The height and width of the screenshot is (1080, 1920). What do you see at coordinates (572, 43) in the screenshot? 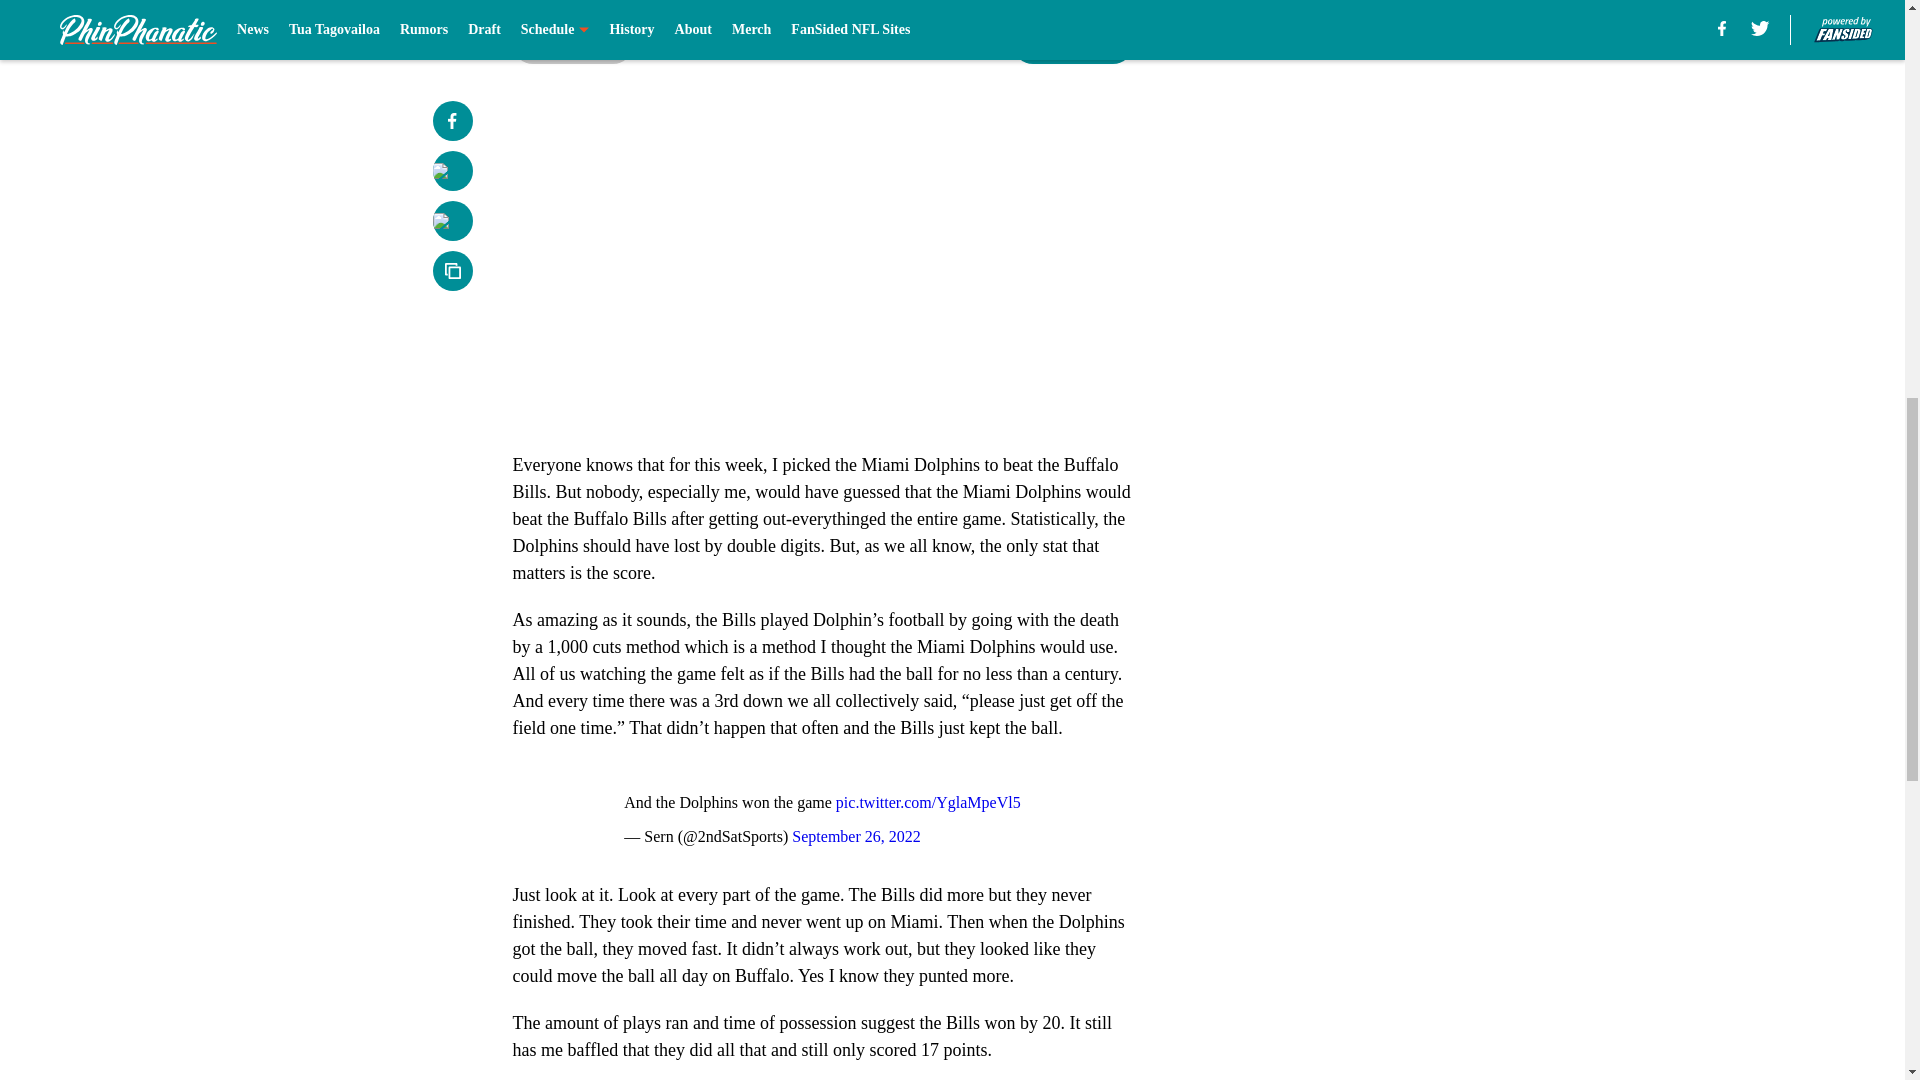
I see `Prev` at bounding box center [572, 43].